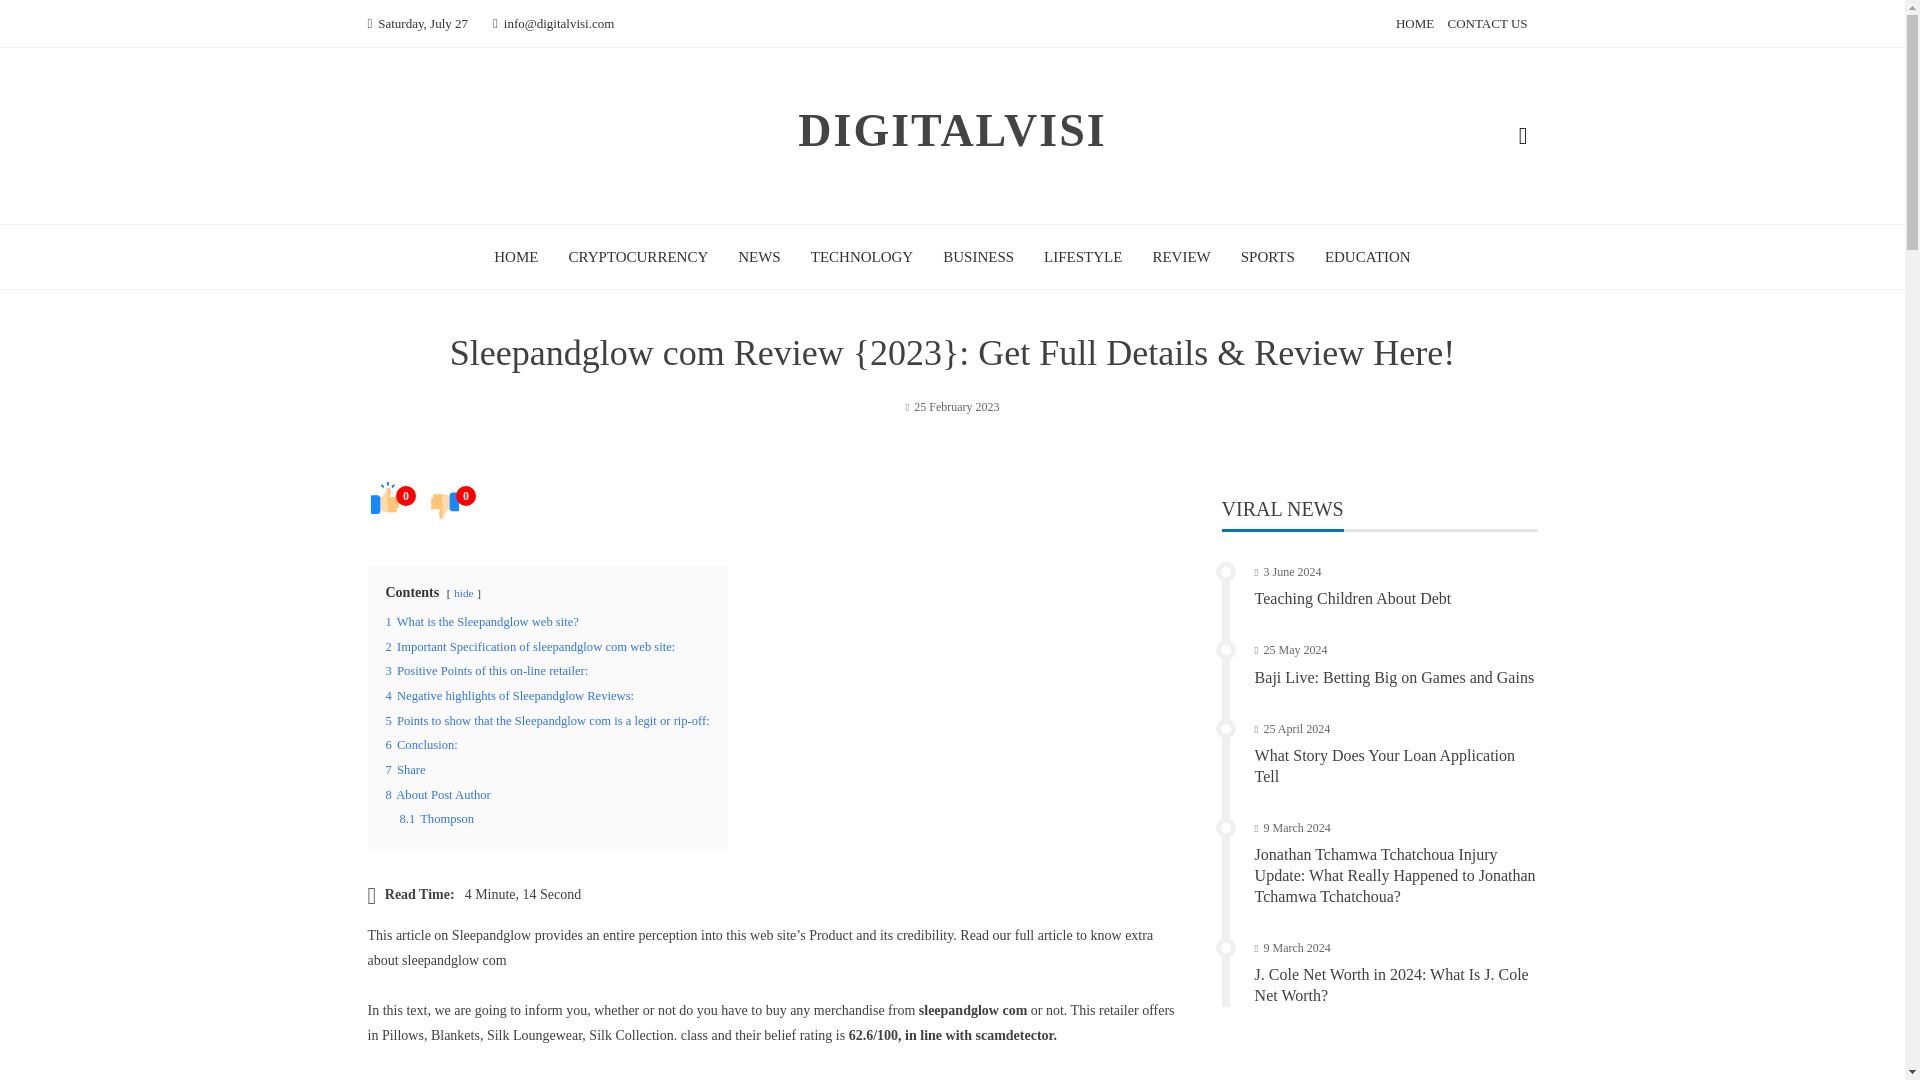 The height and width of the screenshot is (1080, 1920). I want to click on 1 What is the Sleepandglow web site?, so click(482, 621).